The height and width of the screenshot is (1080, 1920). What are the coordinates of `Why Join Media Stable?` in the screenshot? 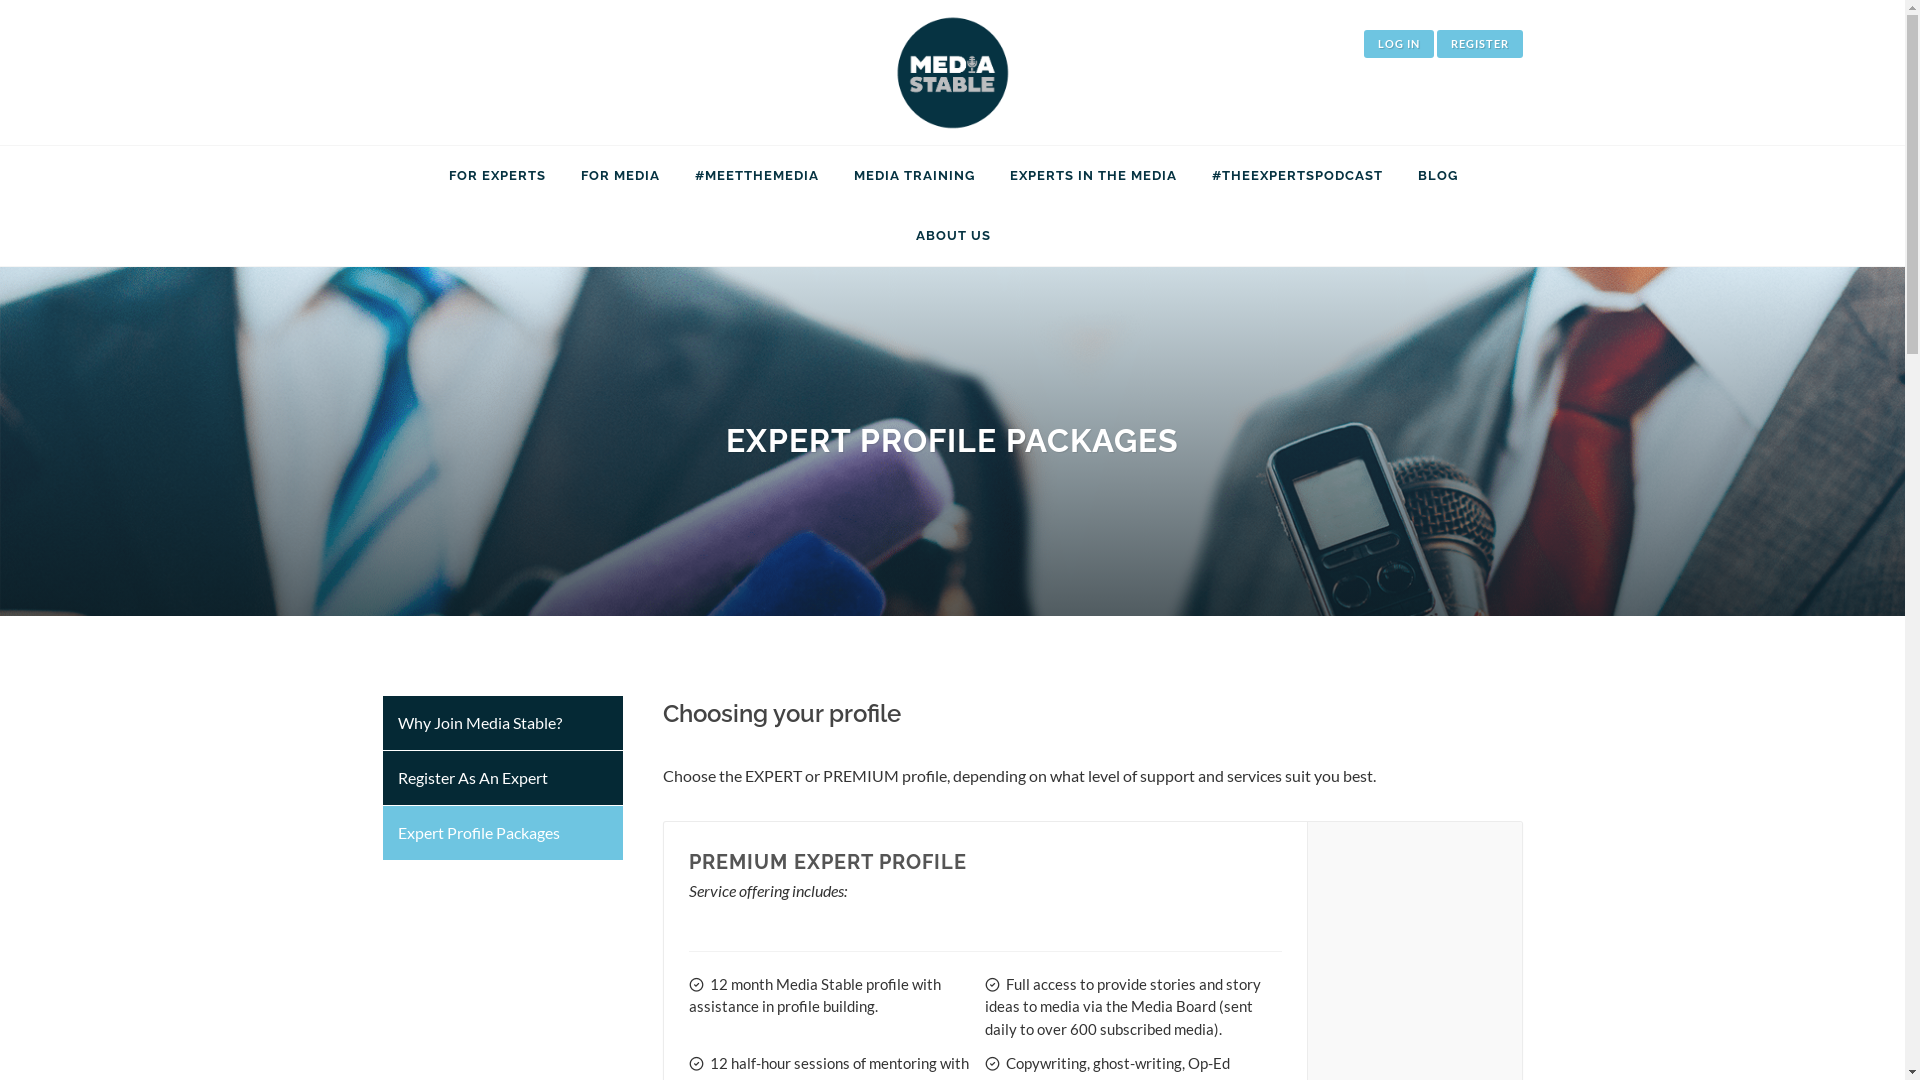 It's located at (502, 724).